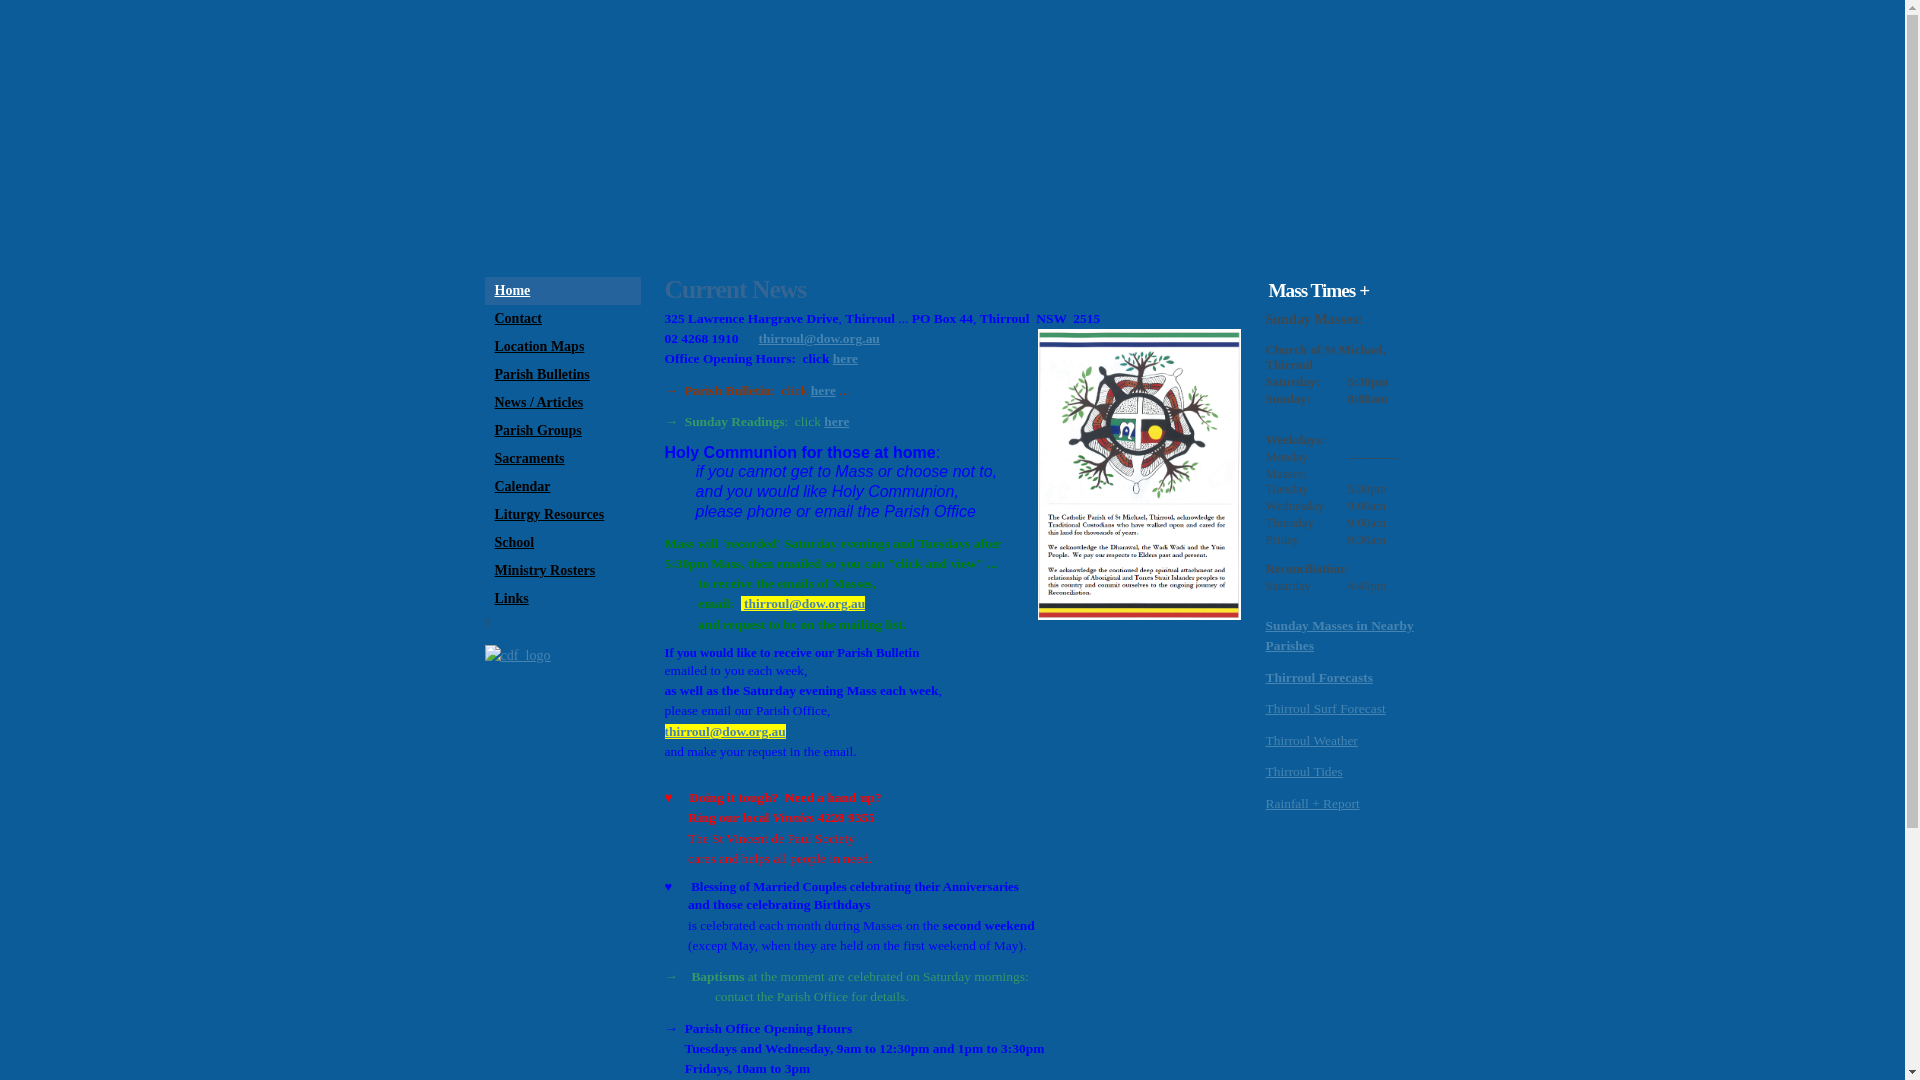  Describe the element at coordinates (562, 431) in the screenshot. I see `Parish Groups` at that location.